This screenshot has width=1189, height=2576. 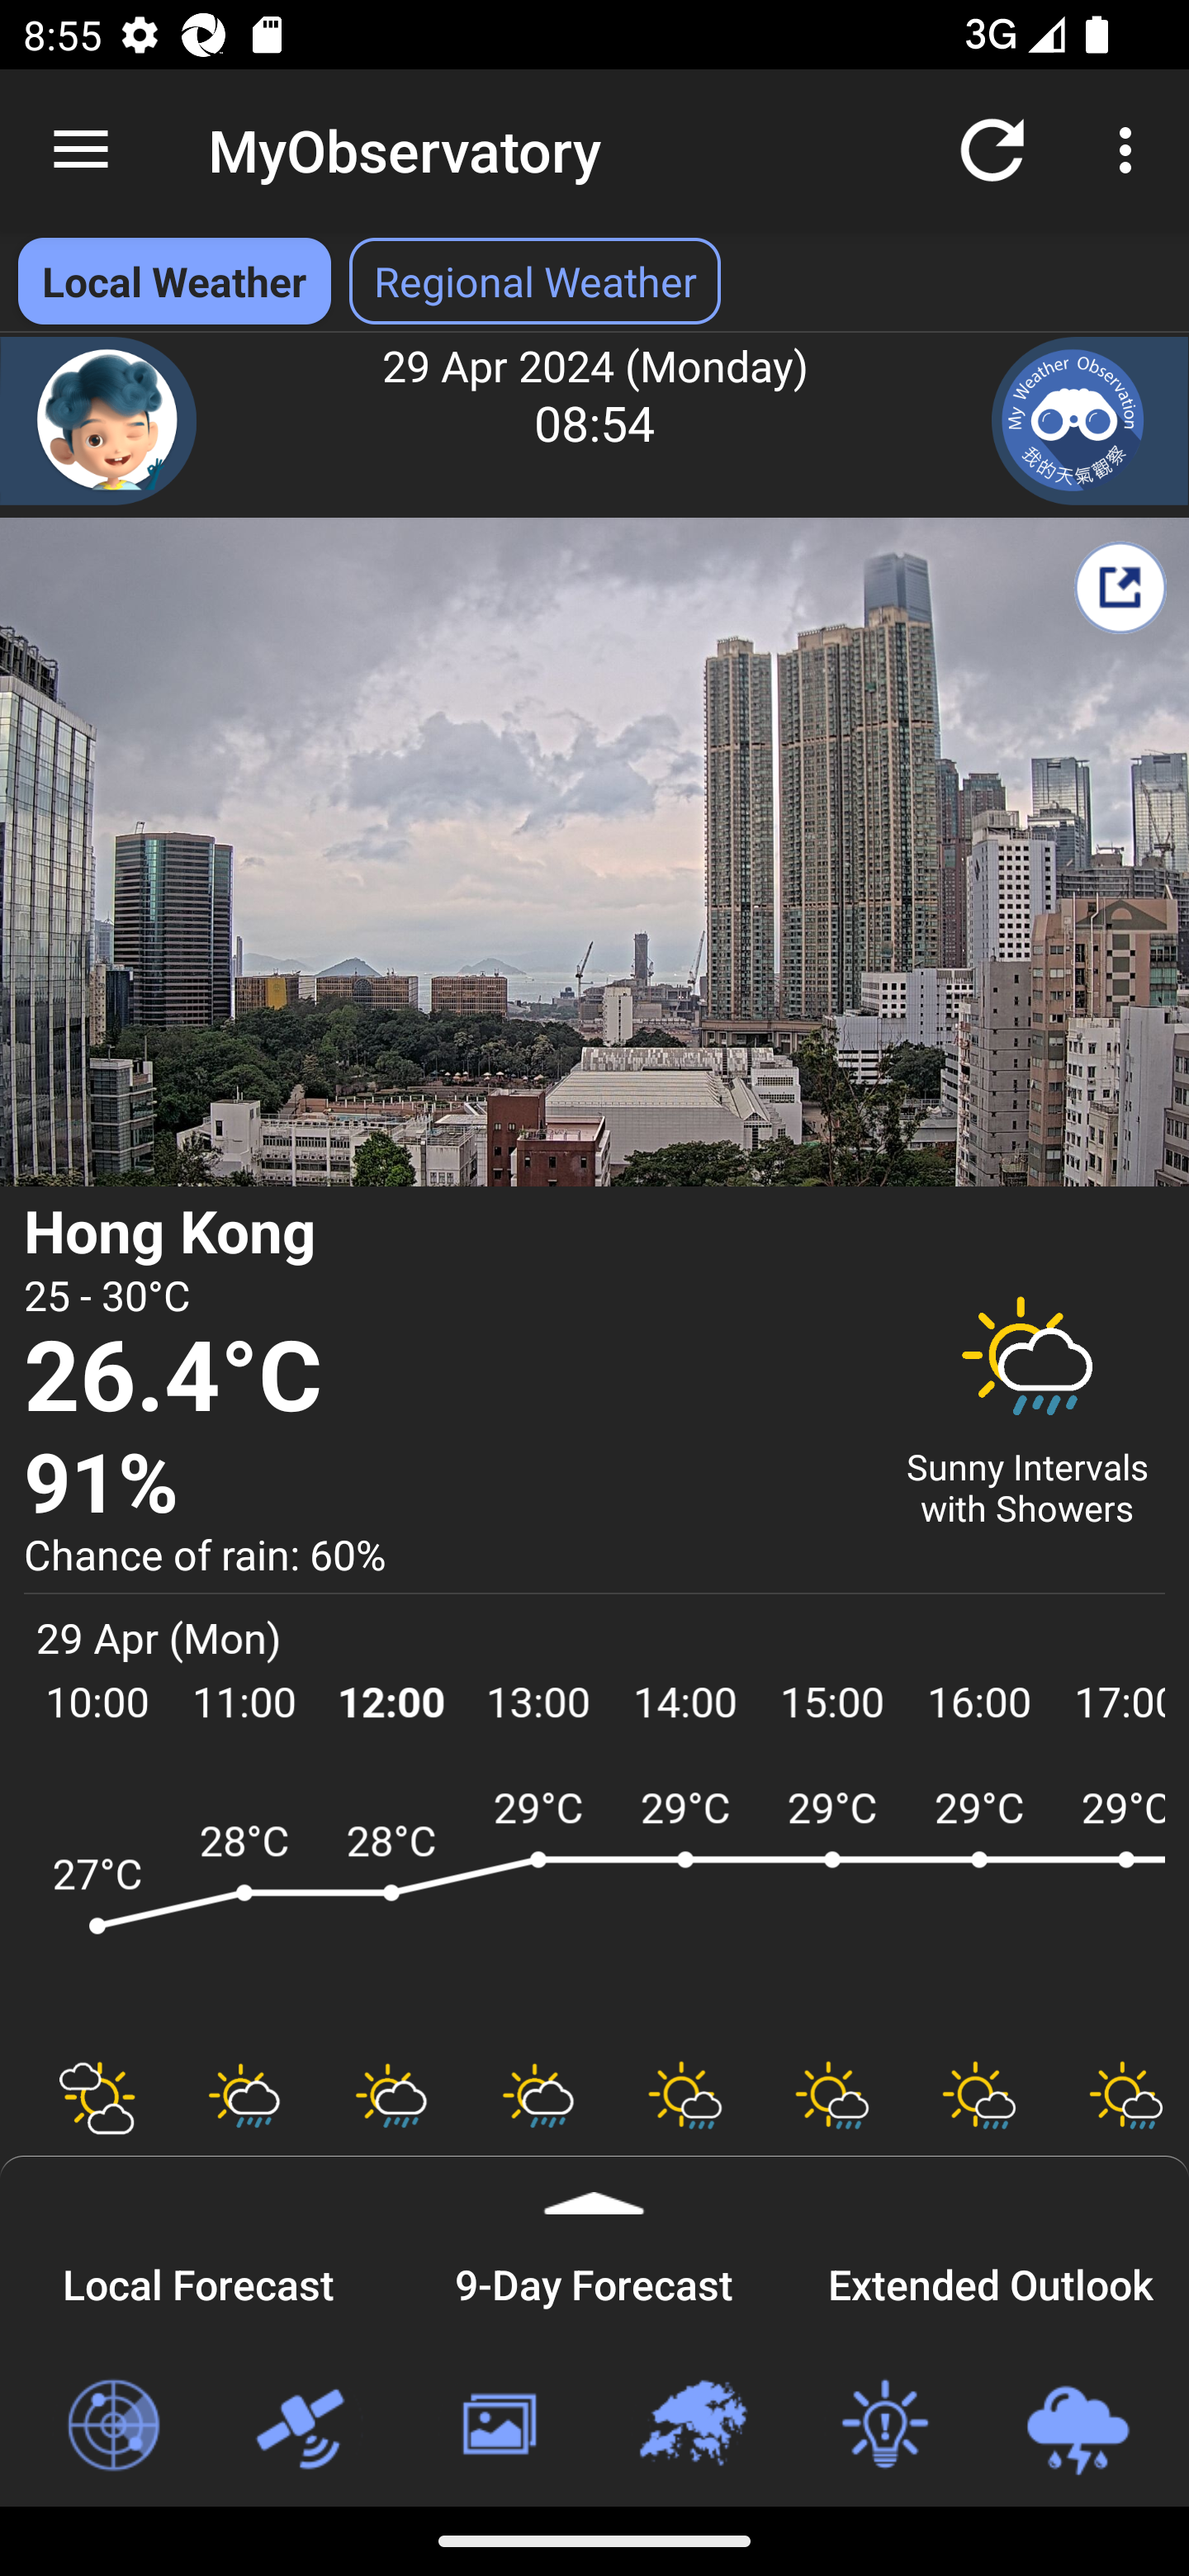 I want to click on Local Forecast, so click(x=198, y=2280).